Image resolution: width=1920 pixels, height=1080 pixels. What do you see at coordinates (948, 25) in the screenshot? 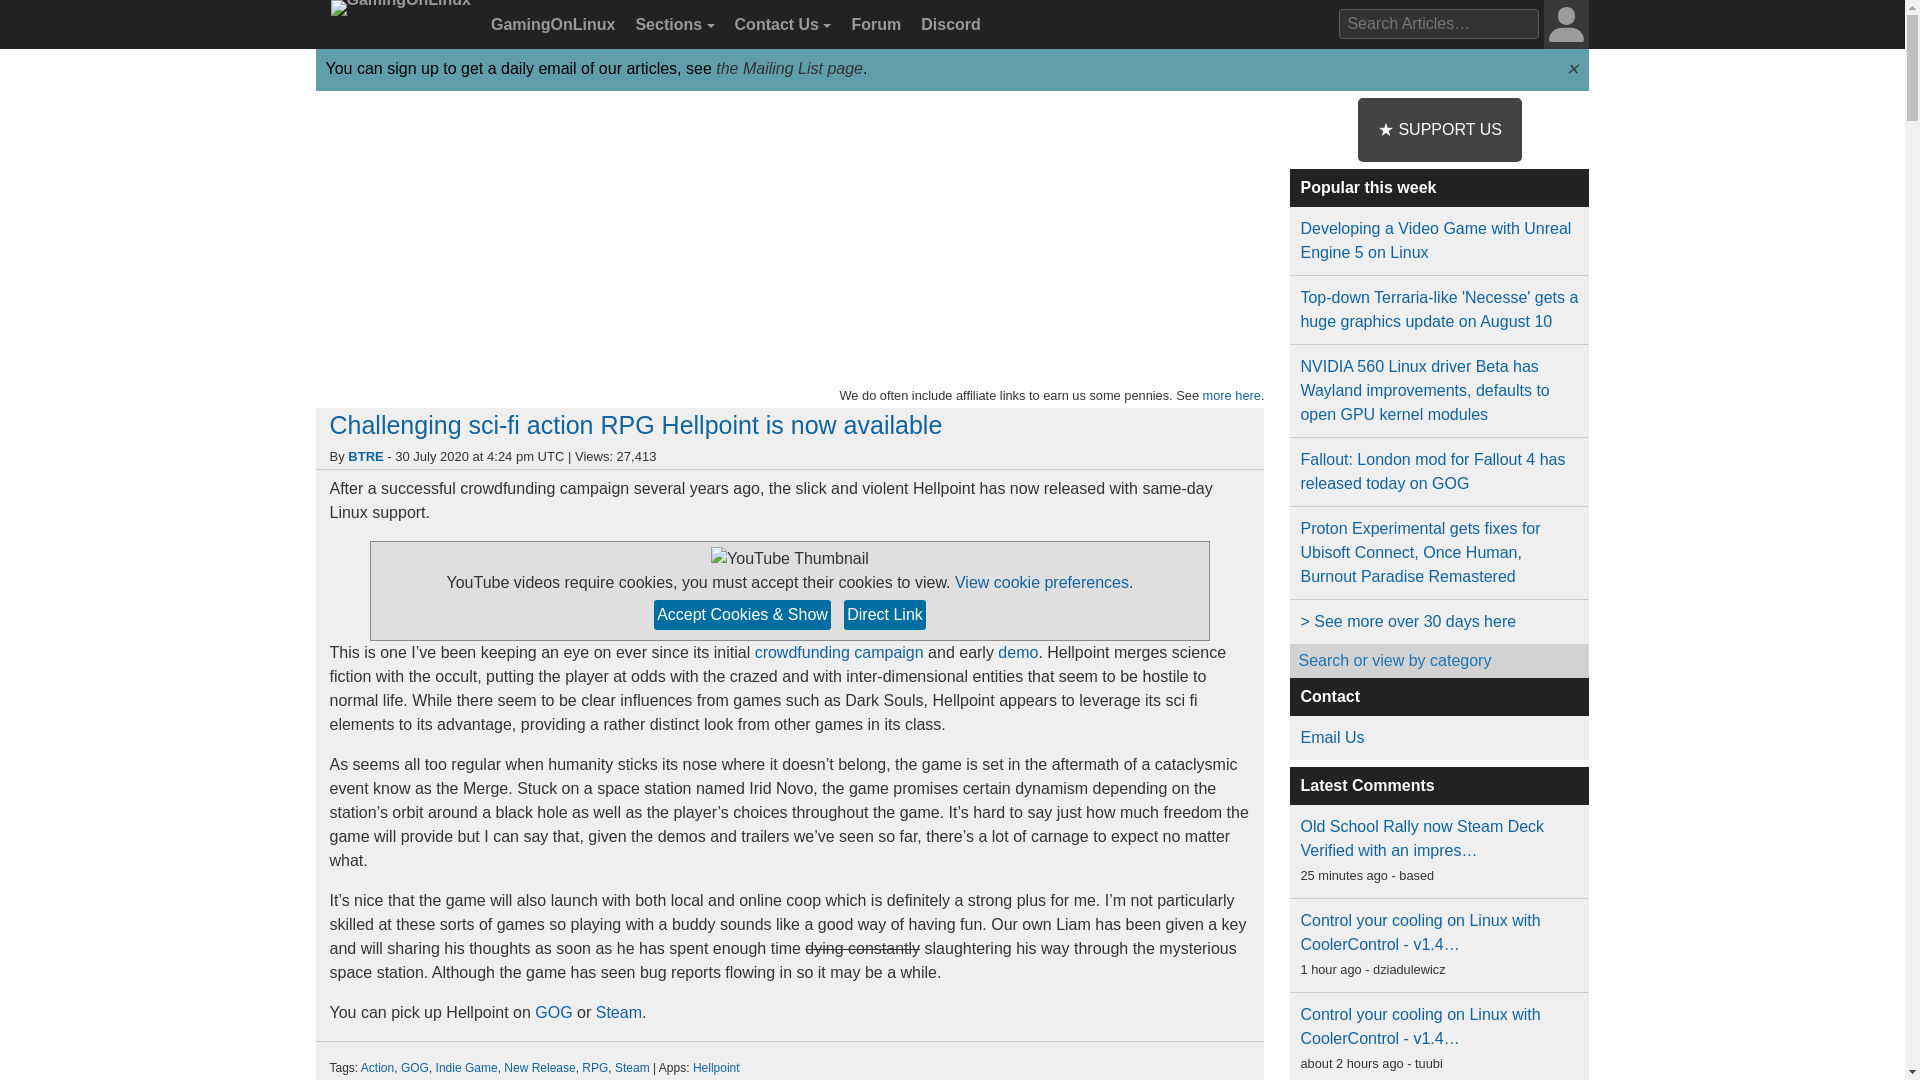
I see `Discord` at bounding box center [948, 25].